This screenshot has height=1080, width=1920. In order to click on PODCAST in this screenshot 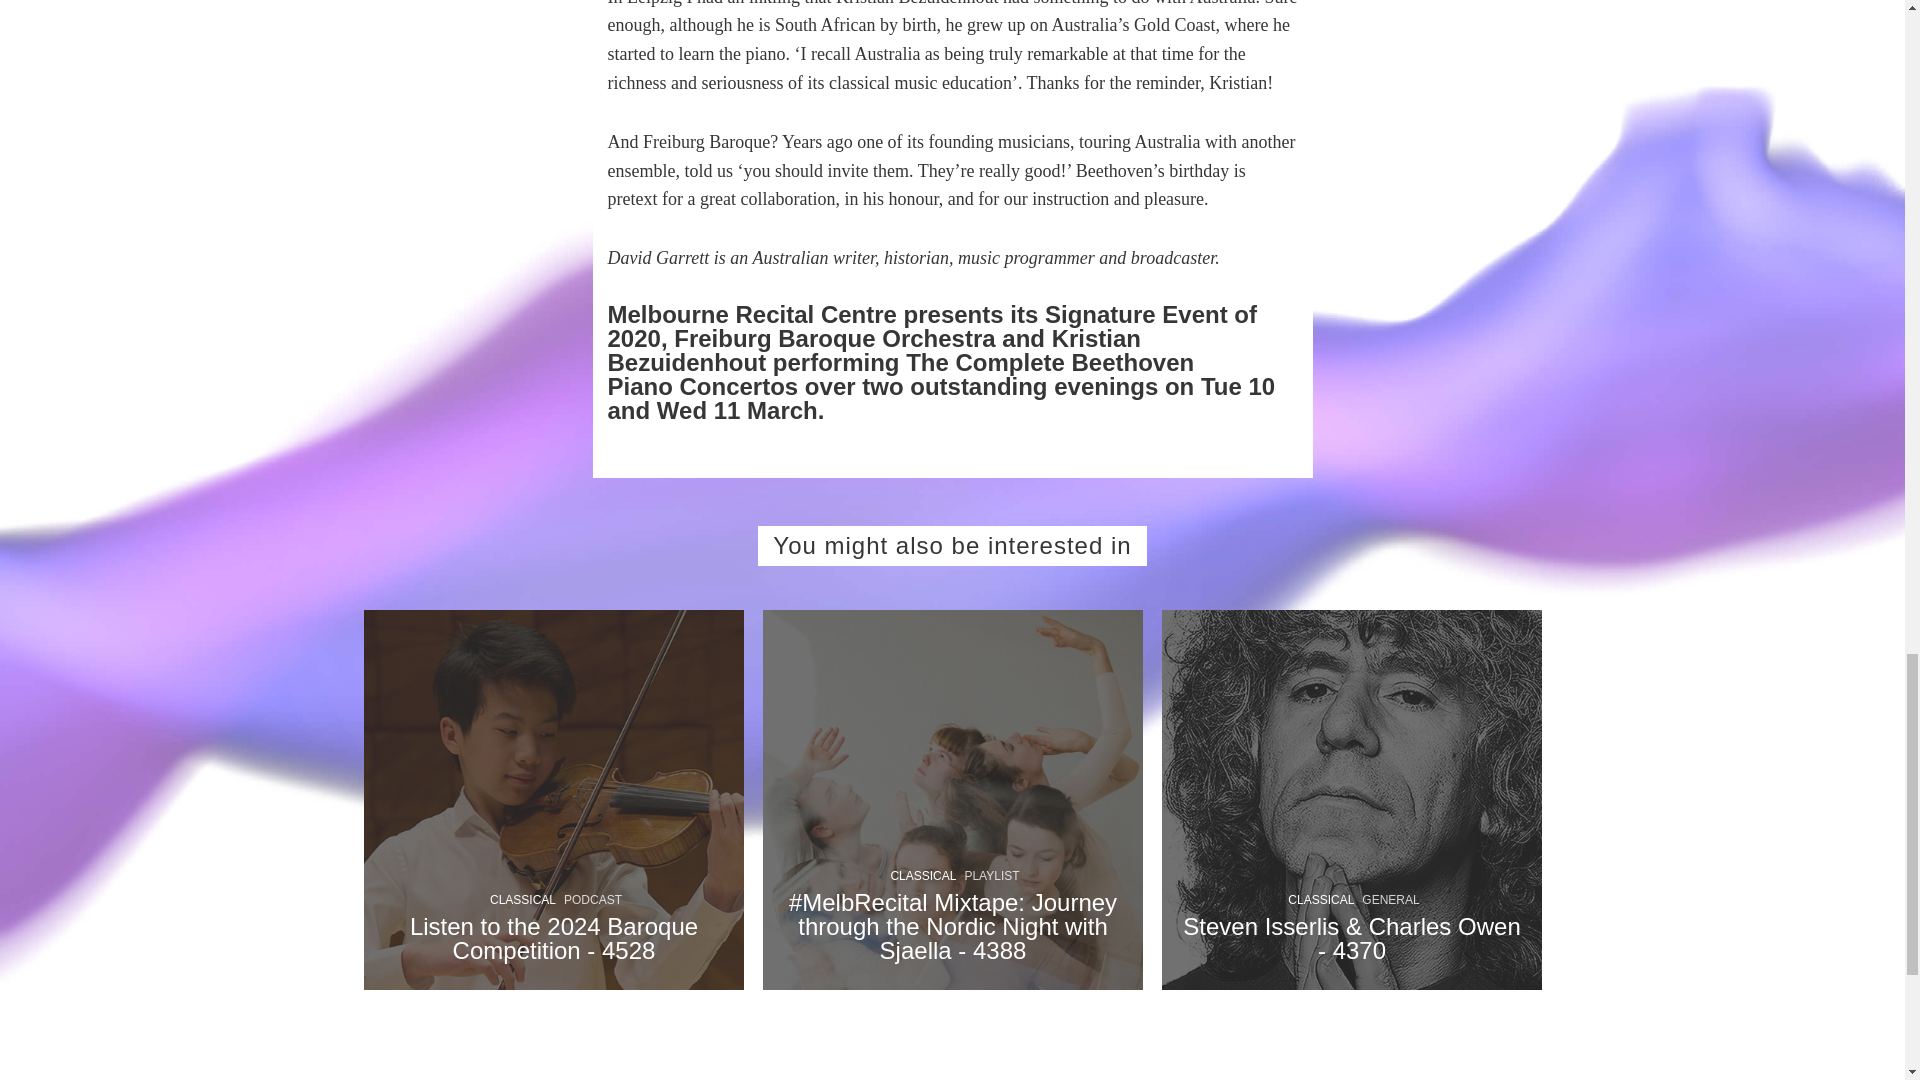, I will do `click(593, 899)`.